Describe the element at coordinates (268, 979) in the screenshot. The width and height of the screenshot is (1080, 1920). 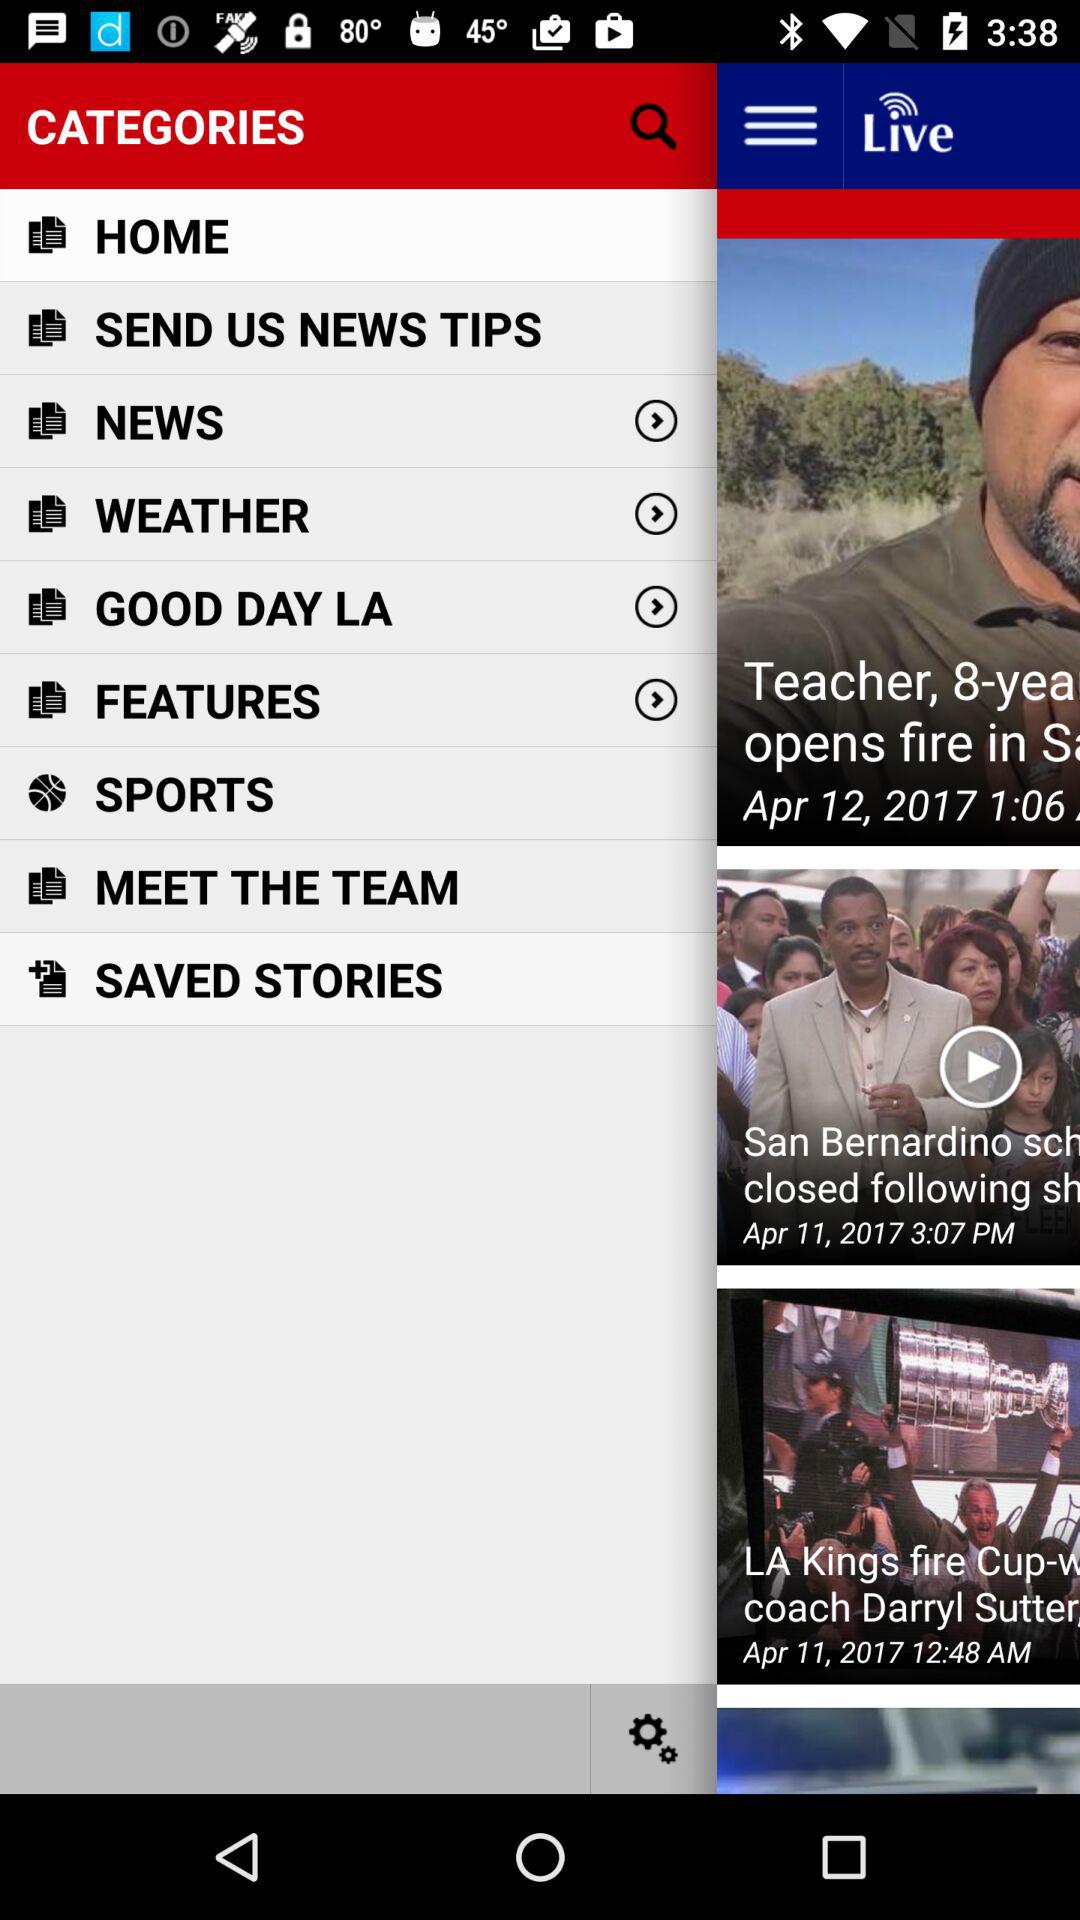
I see `launch saved stories icon` at that location.